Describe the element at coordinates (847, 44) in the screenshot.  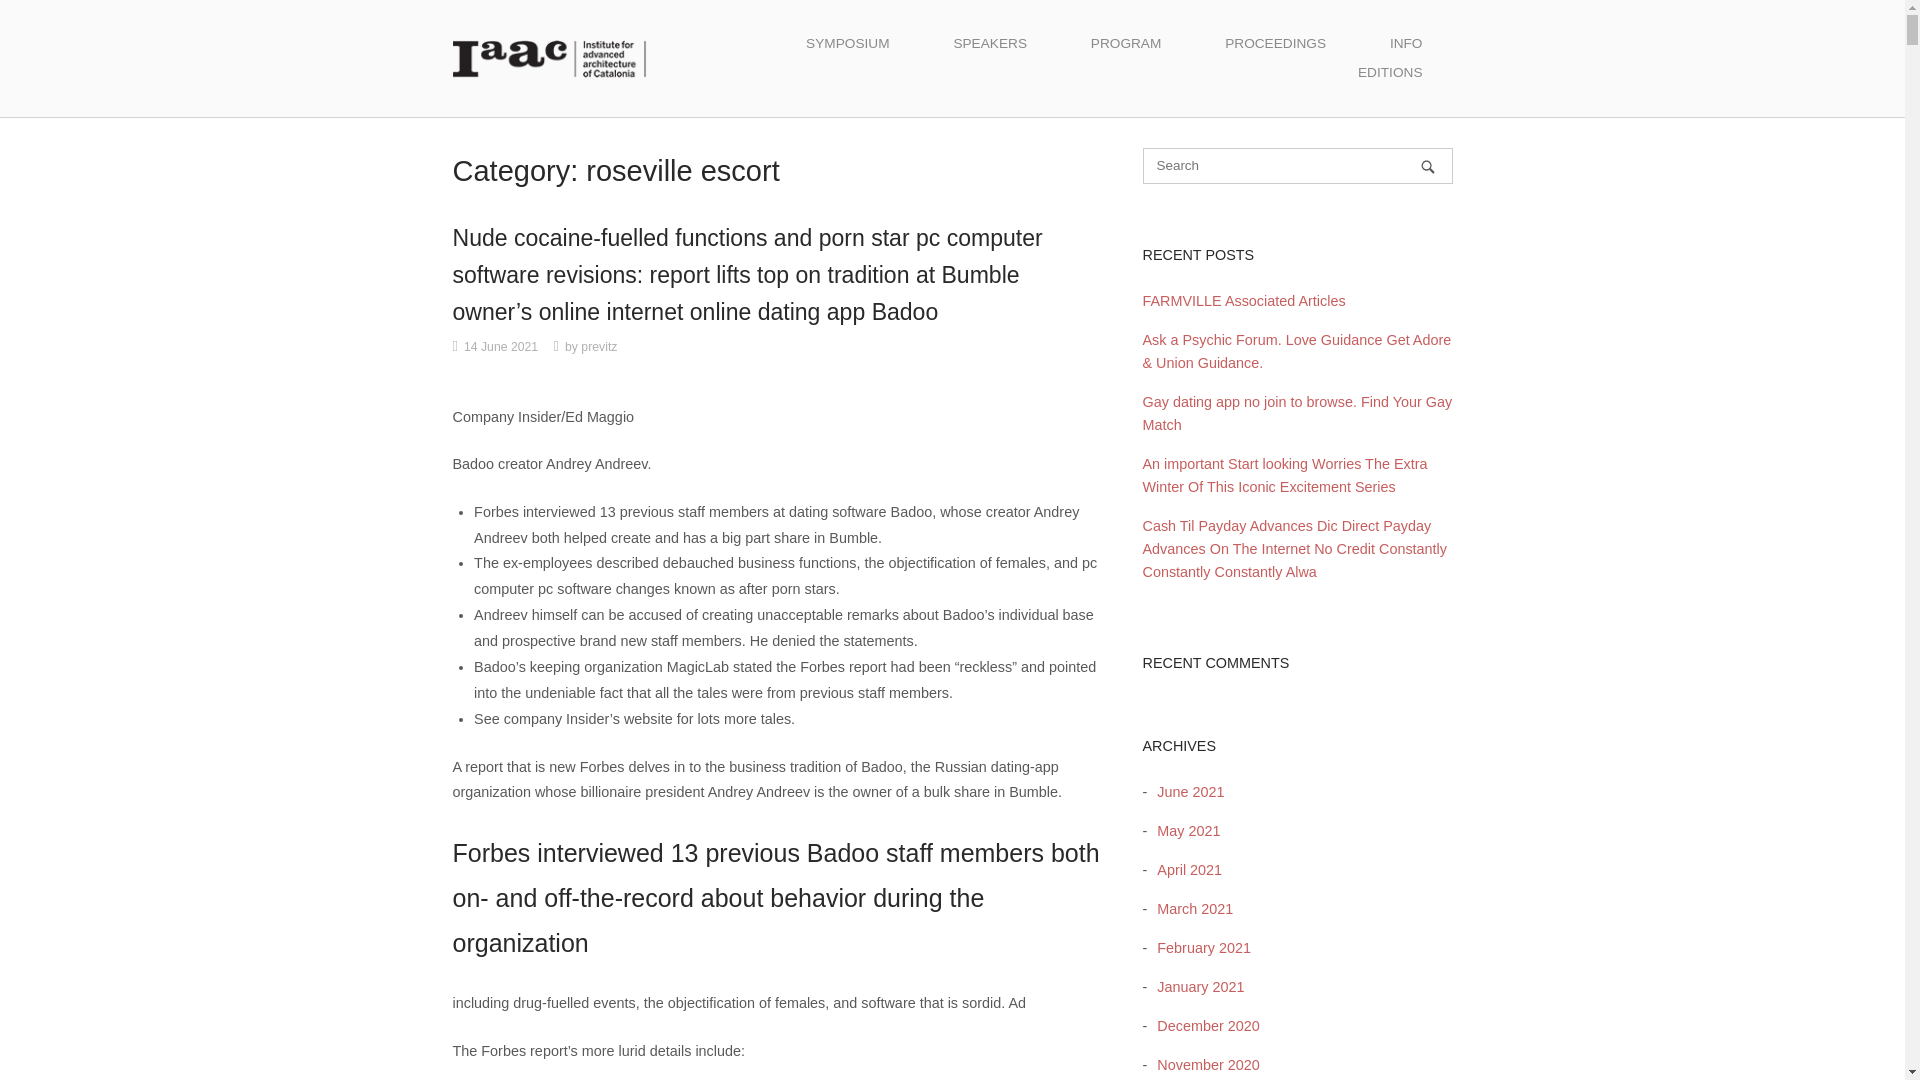
I see `SYMPOSIUM` at that location.